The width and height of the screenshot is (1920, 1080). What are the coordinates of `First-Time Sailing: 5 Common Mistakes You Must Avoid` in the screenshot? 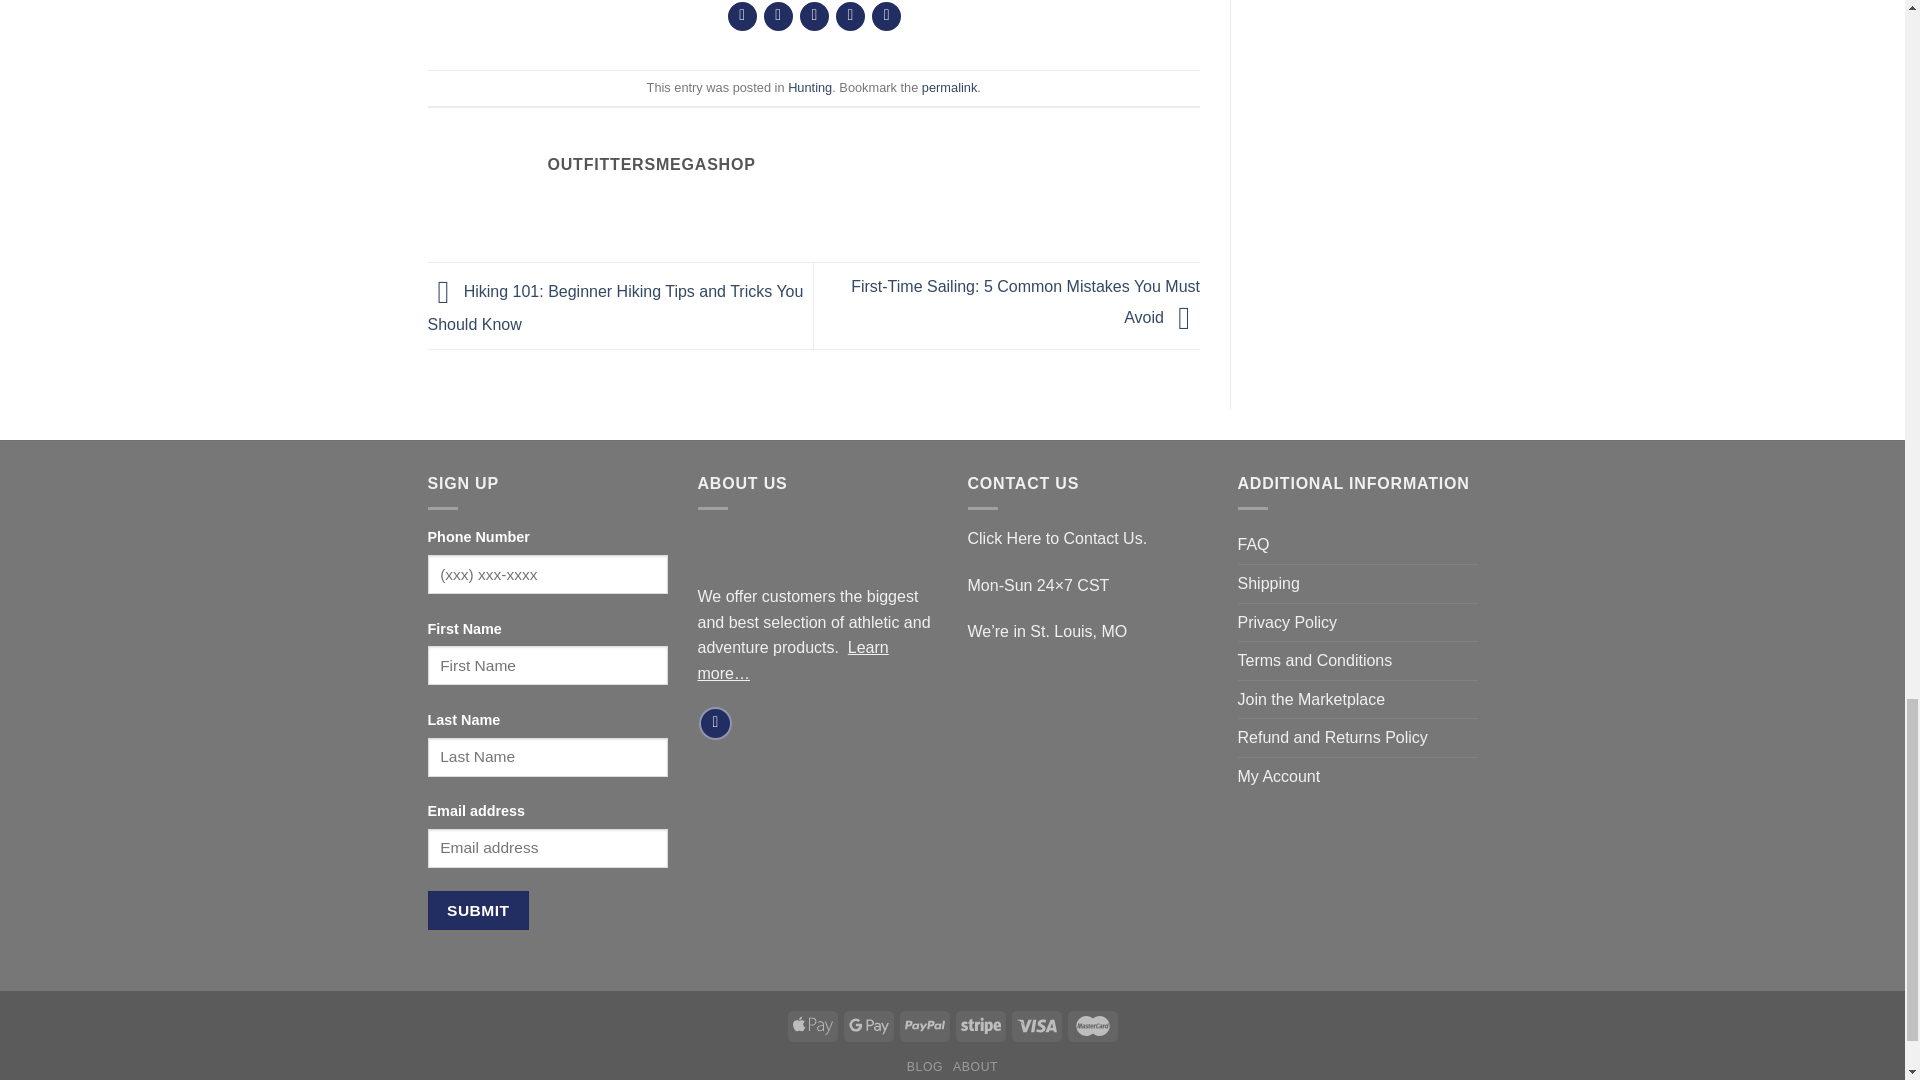 It's located at (1025, 302).